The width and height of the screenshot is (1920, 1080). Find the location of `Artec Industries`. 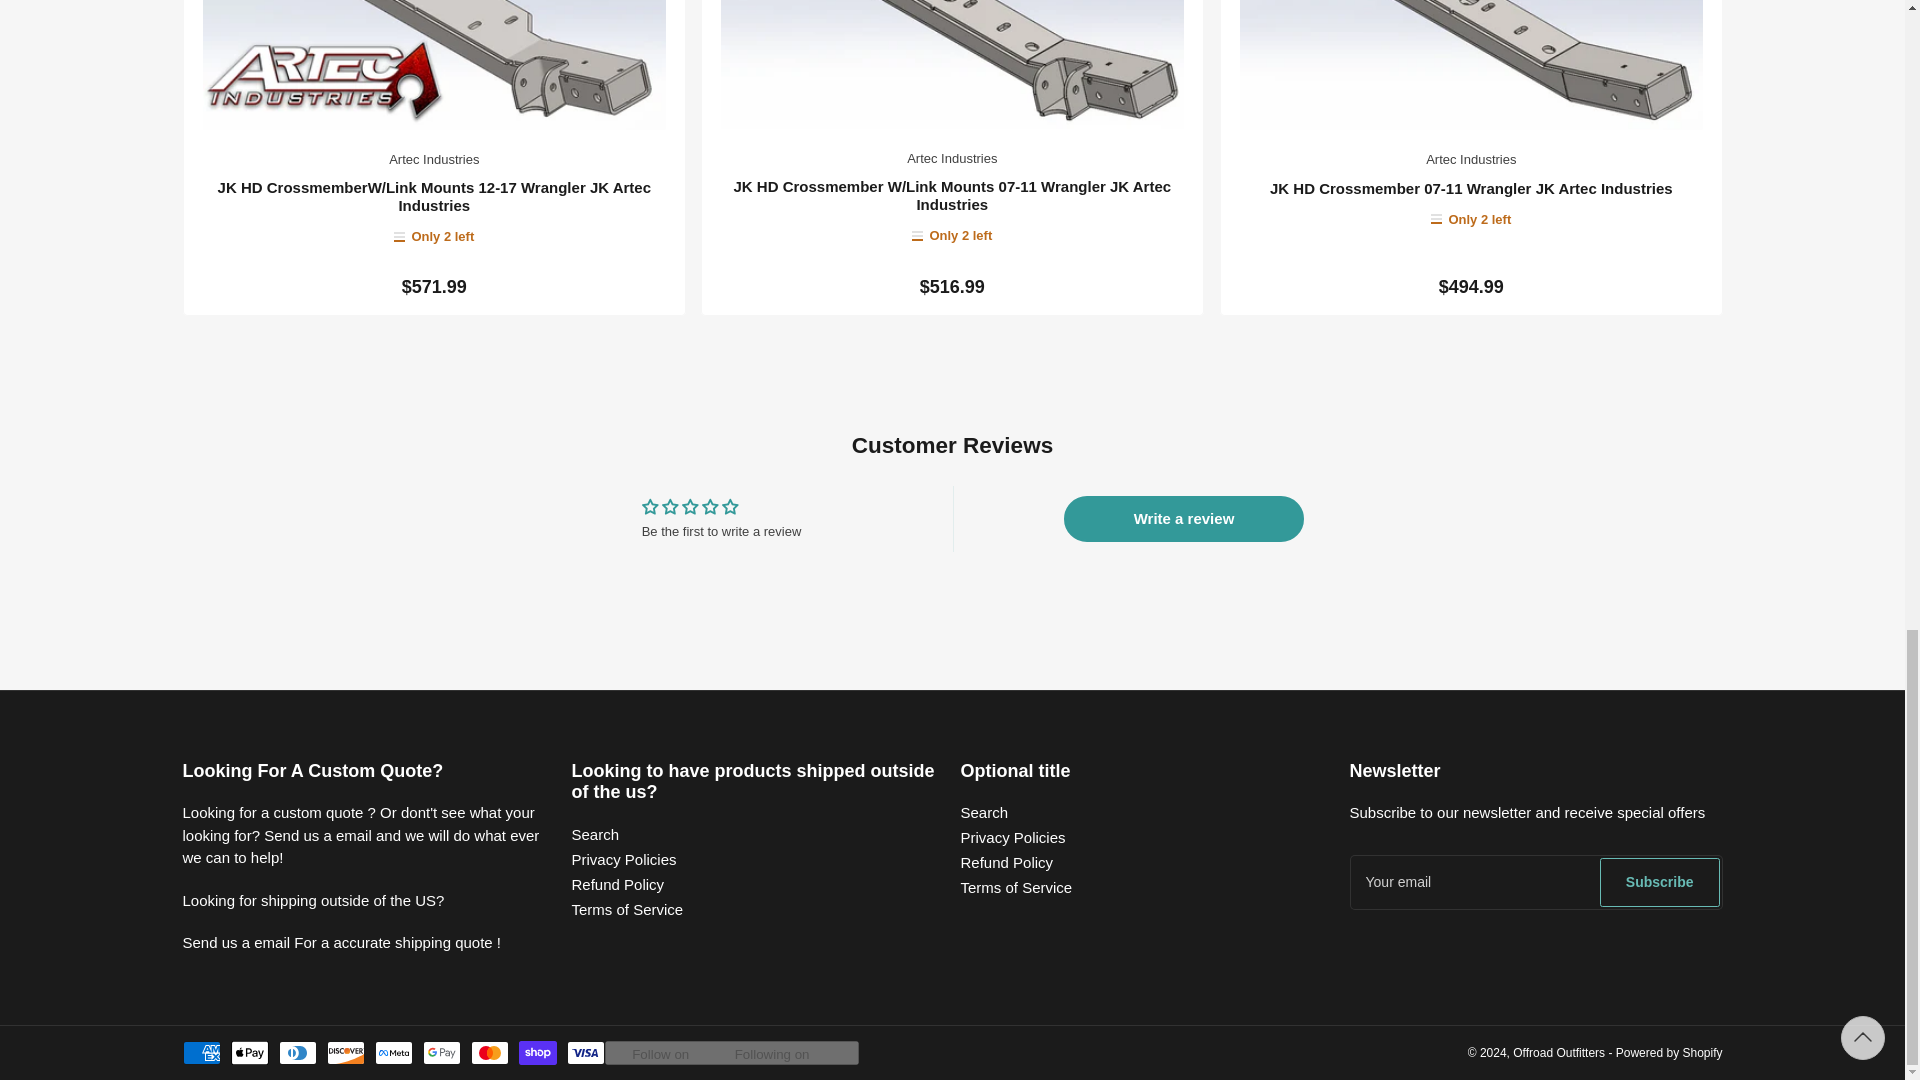

Artec Industries is located at coordinates (951, 158).